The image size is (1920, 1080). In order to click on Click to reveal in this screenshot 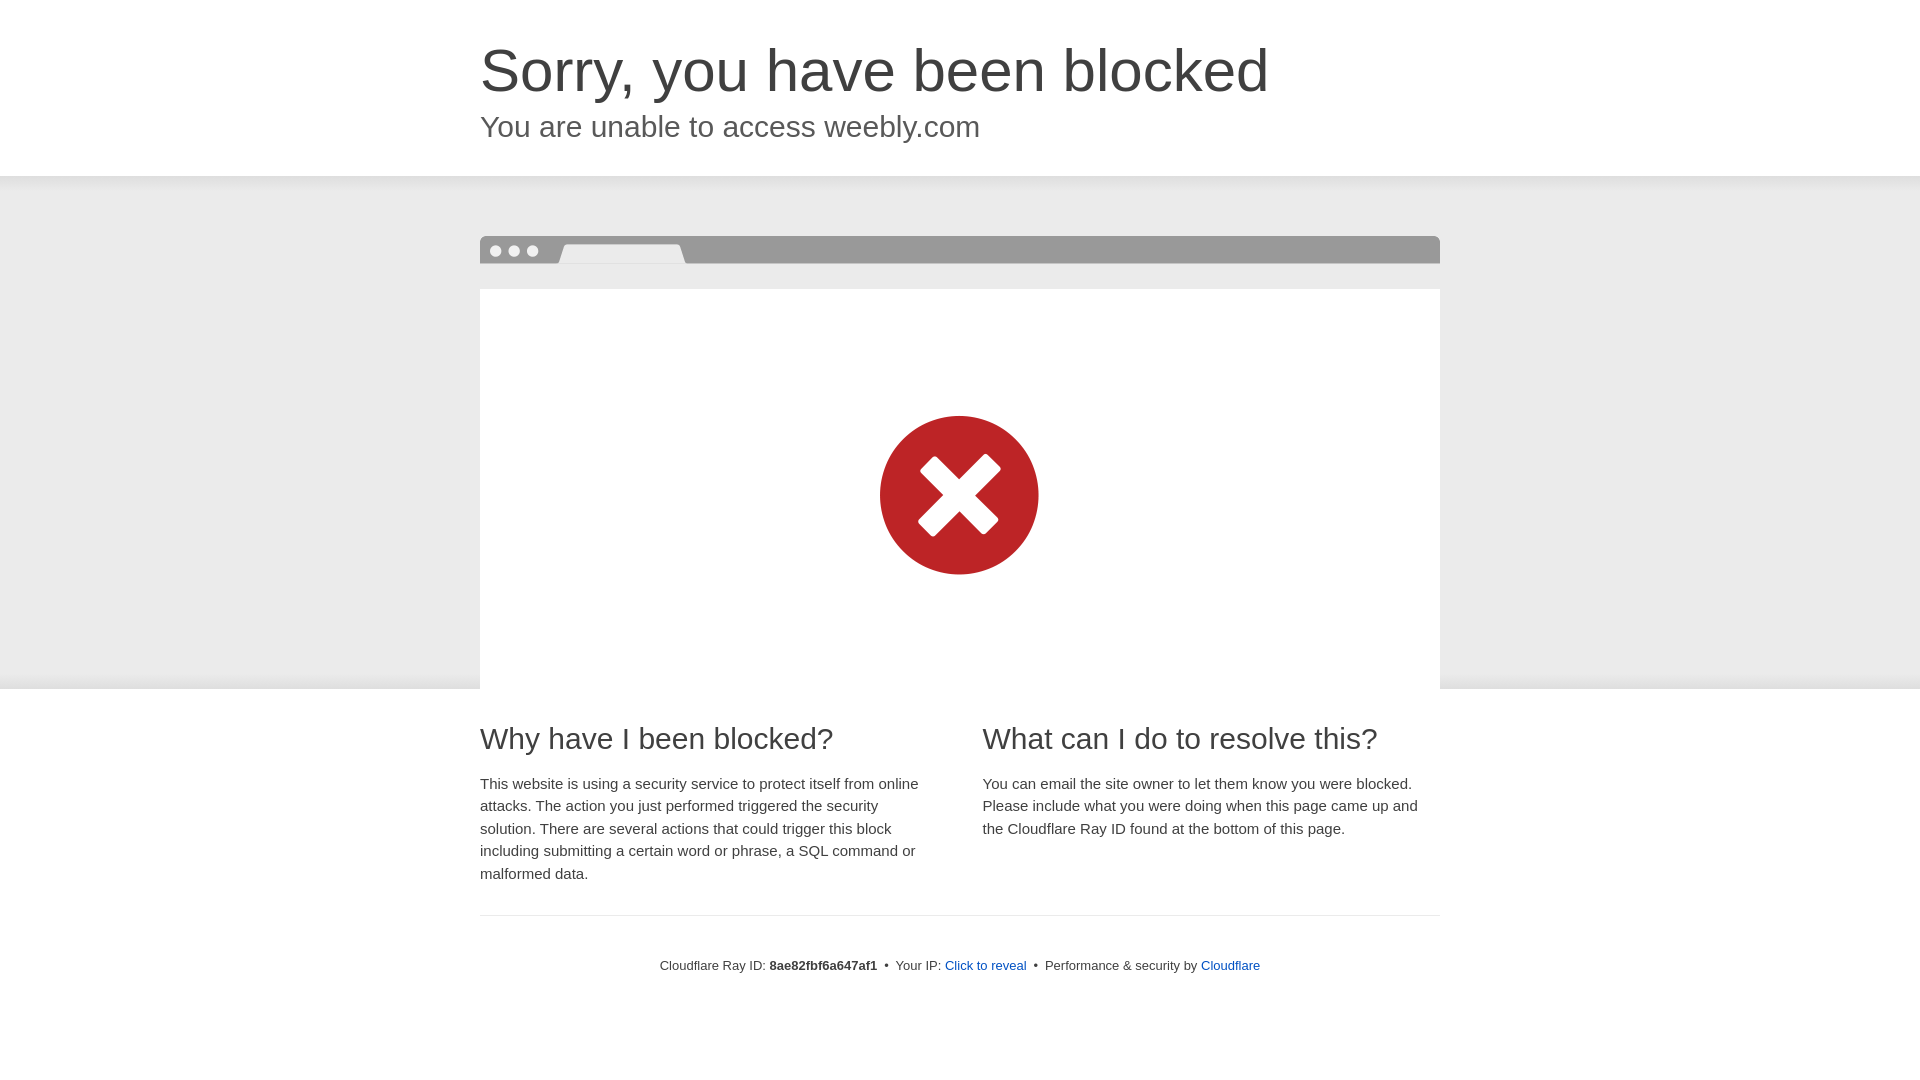, I will do `click(986, 966)`.